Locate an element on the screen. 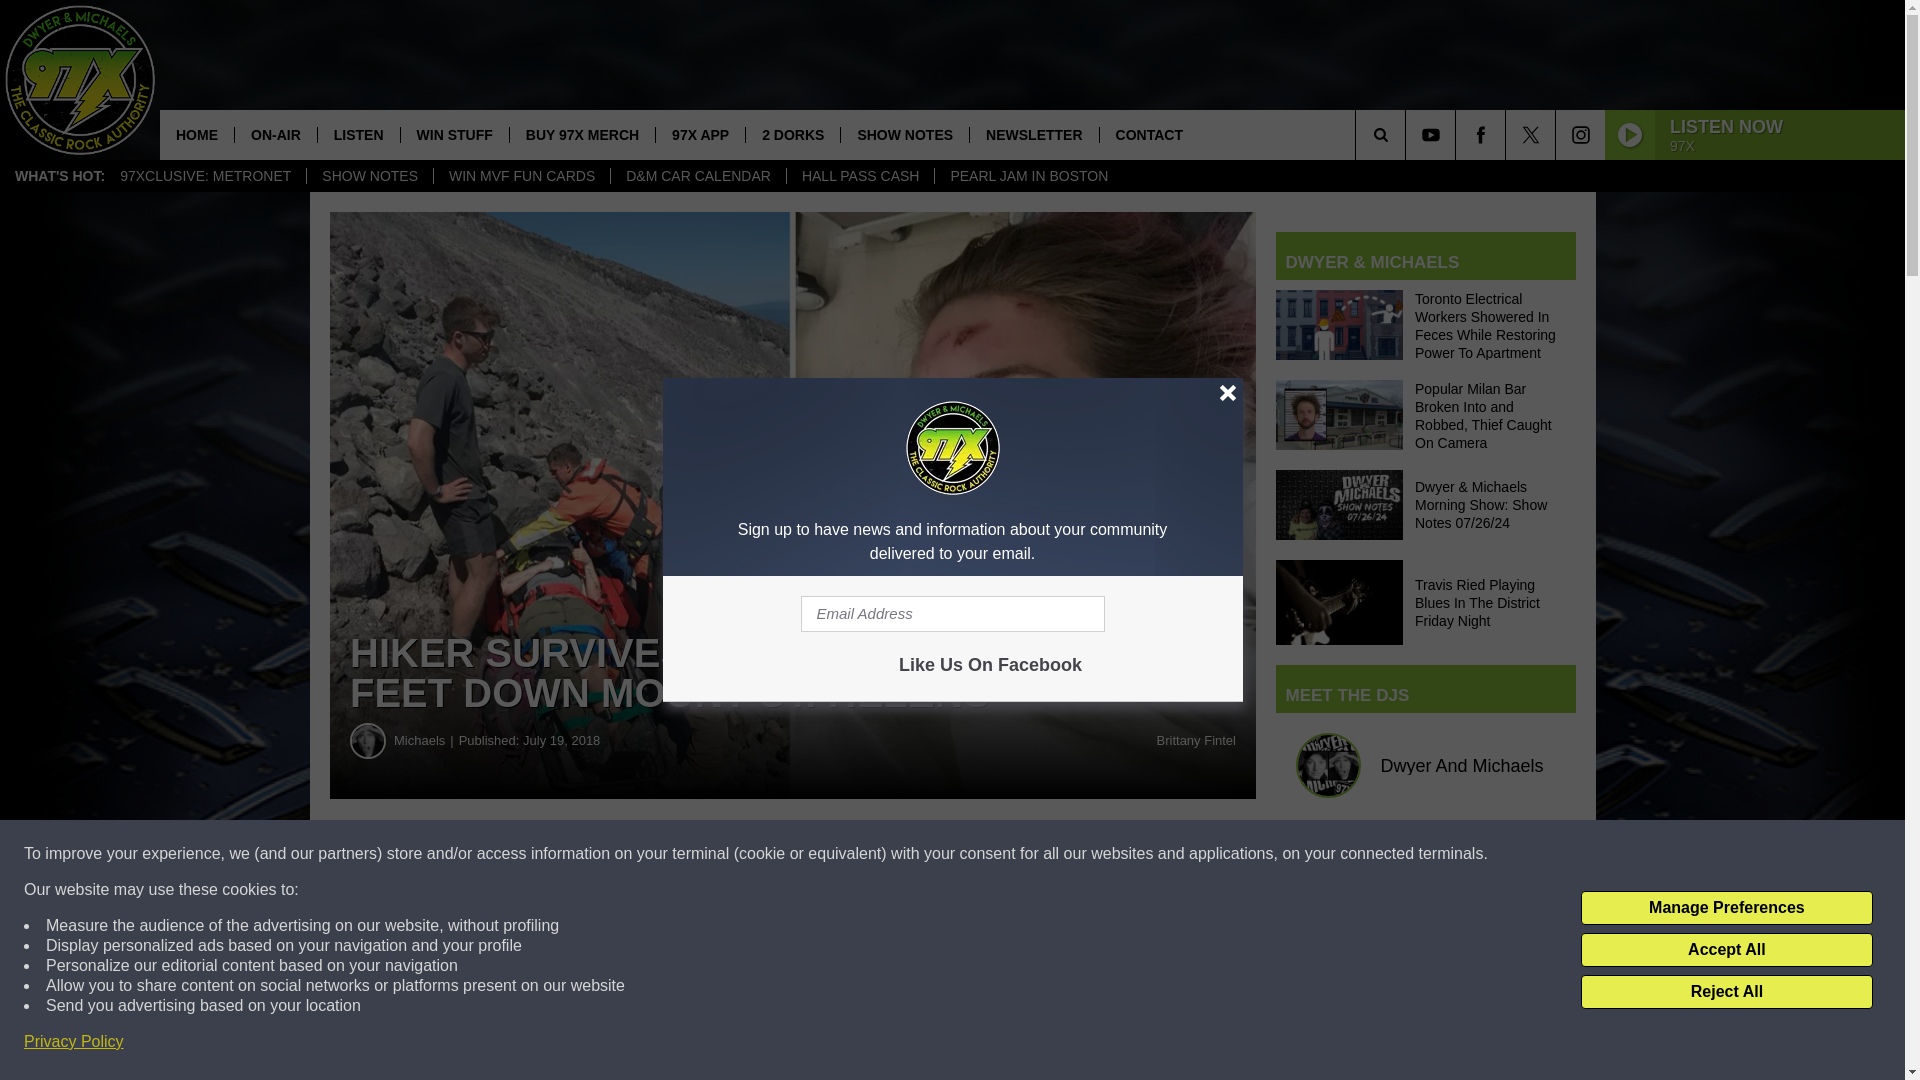 The height and width of the screenshot is (1080, 1920). NEWSLETTER is located at coordinates (1034, 134).